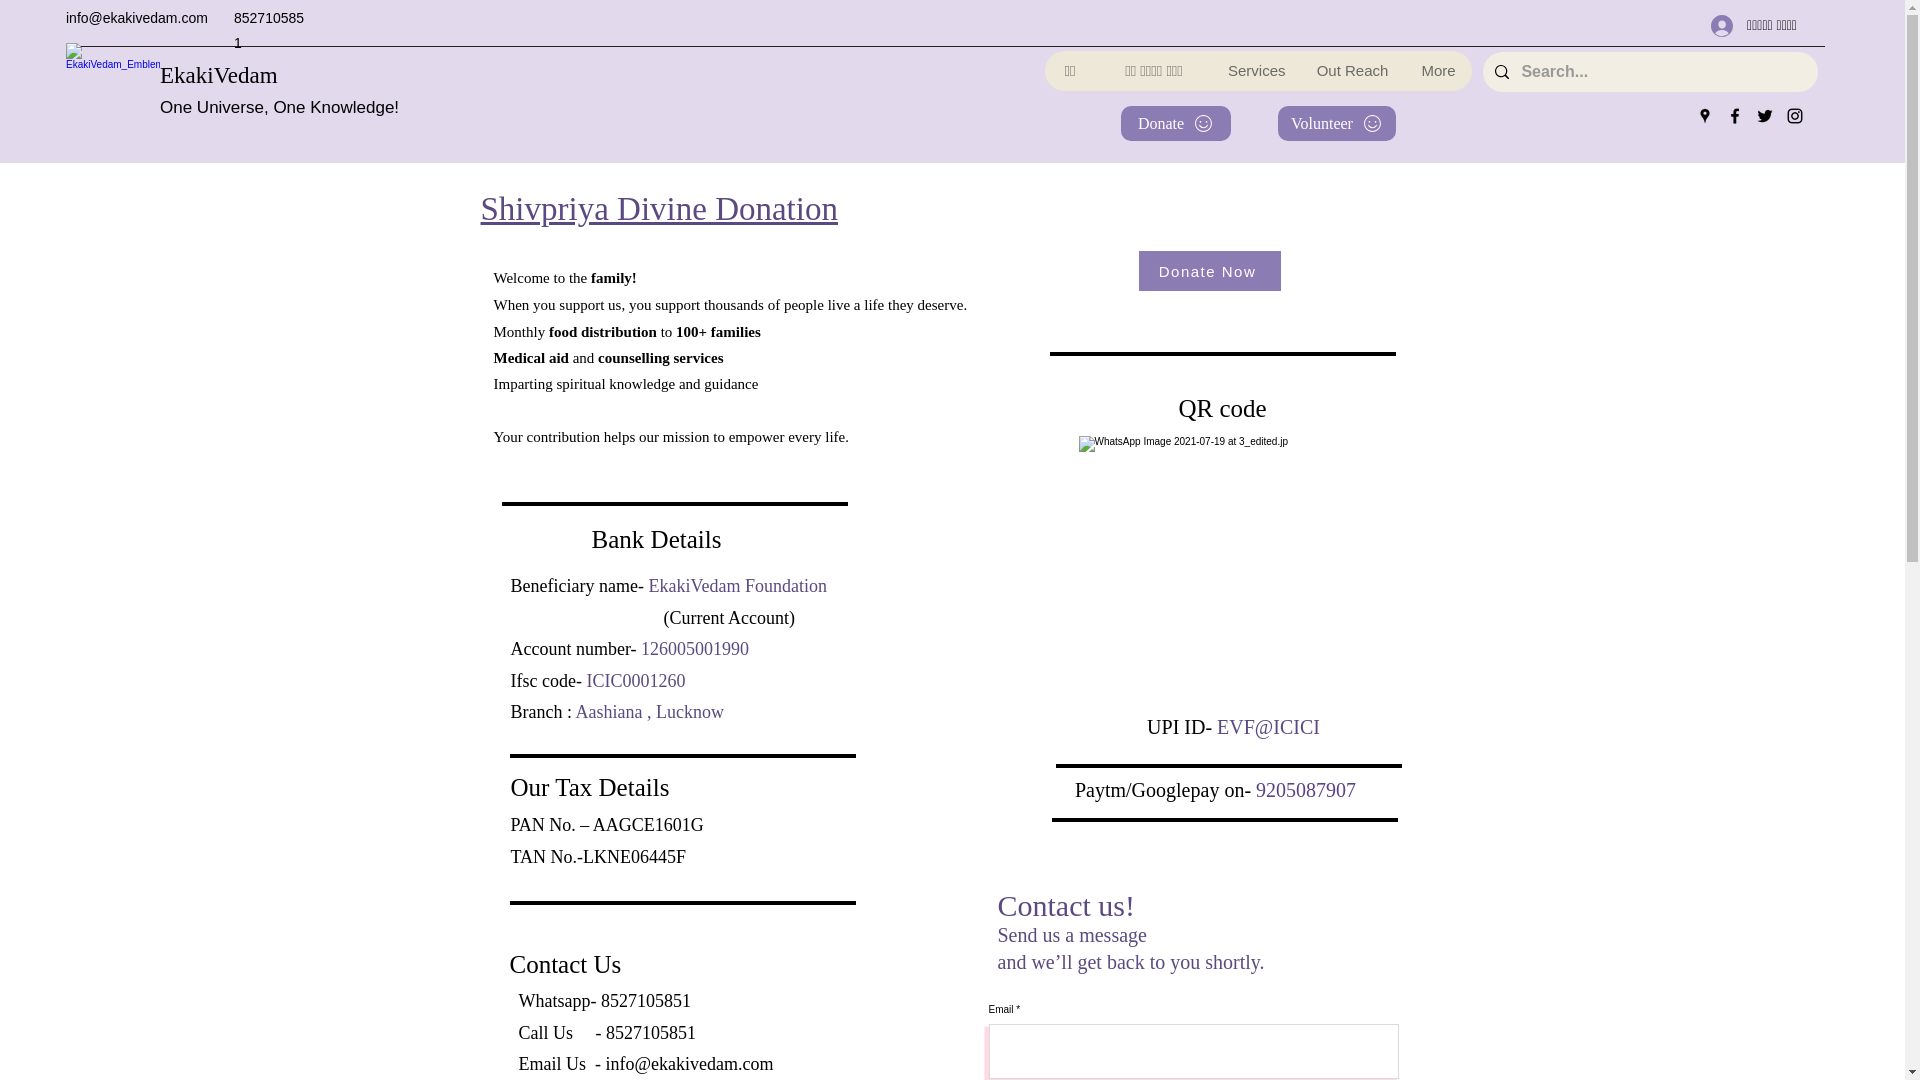 This screenshot has height=1080, width=1920. What do you see at coordinates (218, 74) in the screenshot?
I see `EkakiVedam` at bounding box center [218, 74].